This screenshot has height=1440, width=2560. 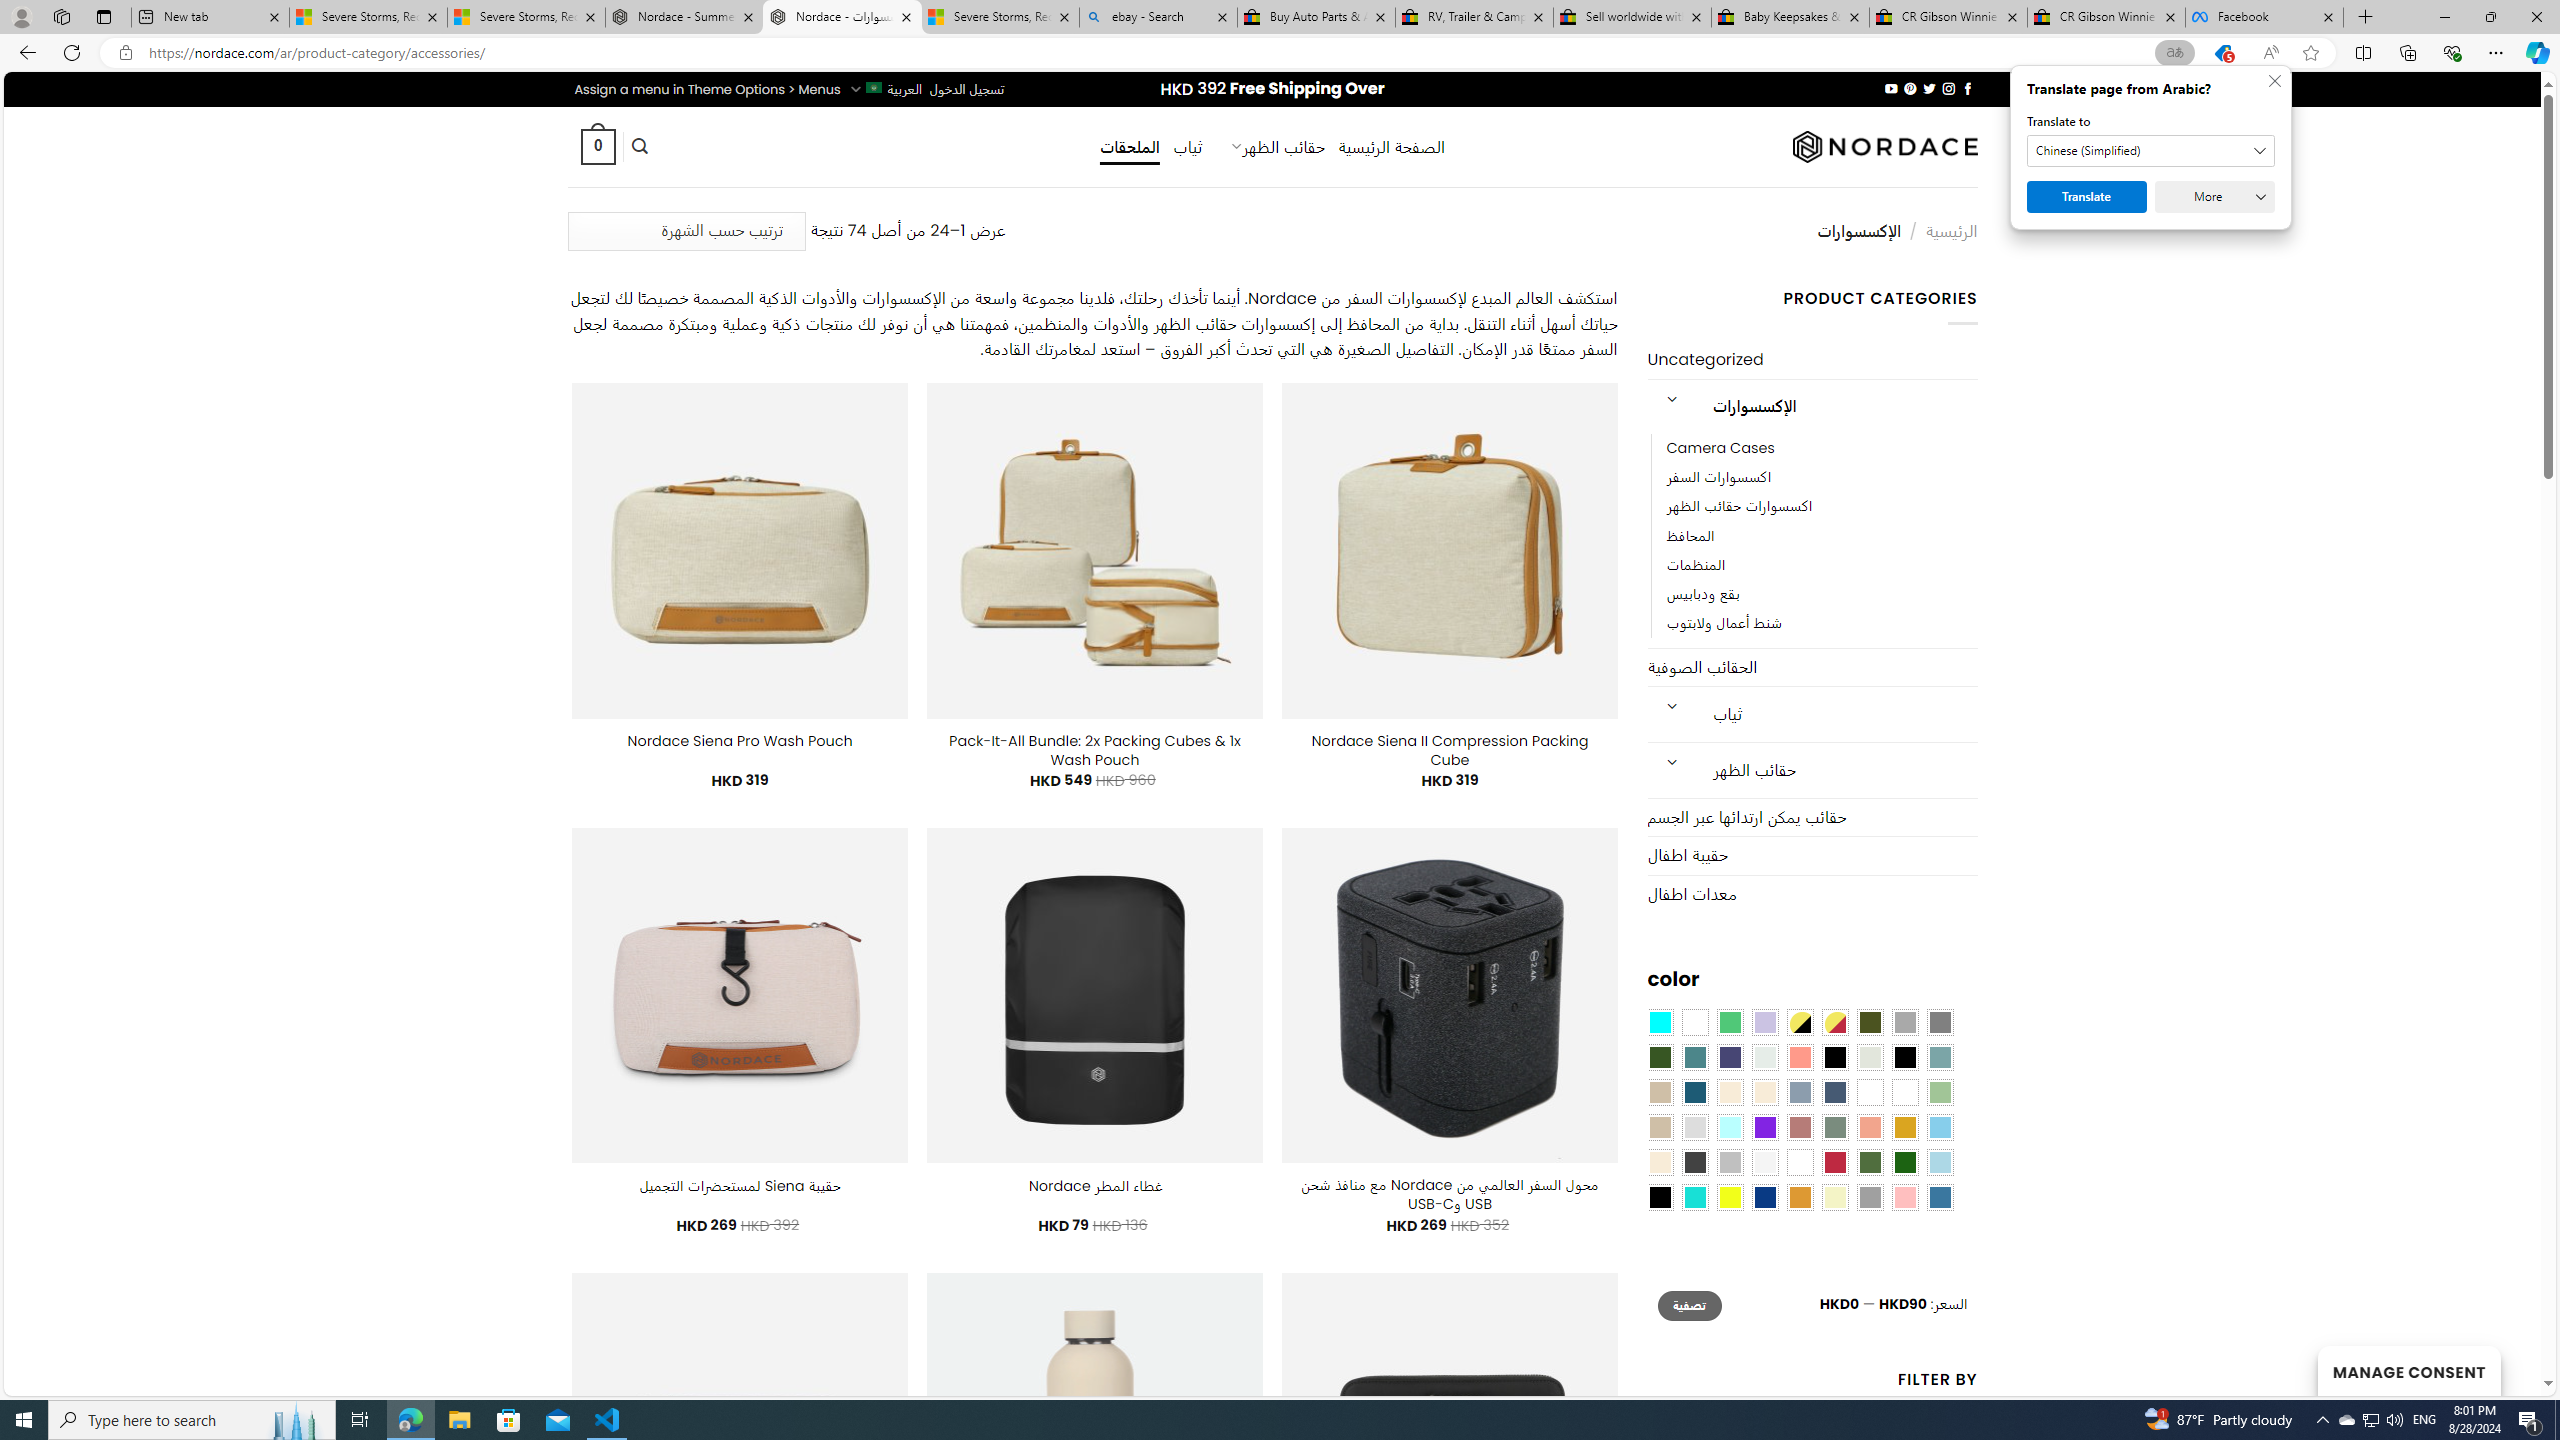 What do you see at coordinates (1799, 1022) in the screenshot?
I see `Yellow-Black` at bounding box center [1799, 1022].